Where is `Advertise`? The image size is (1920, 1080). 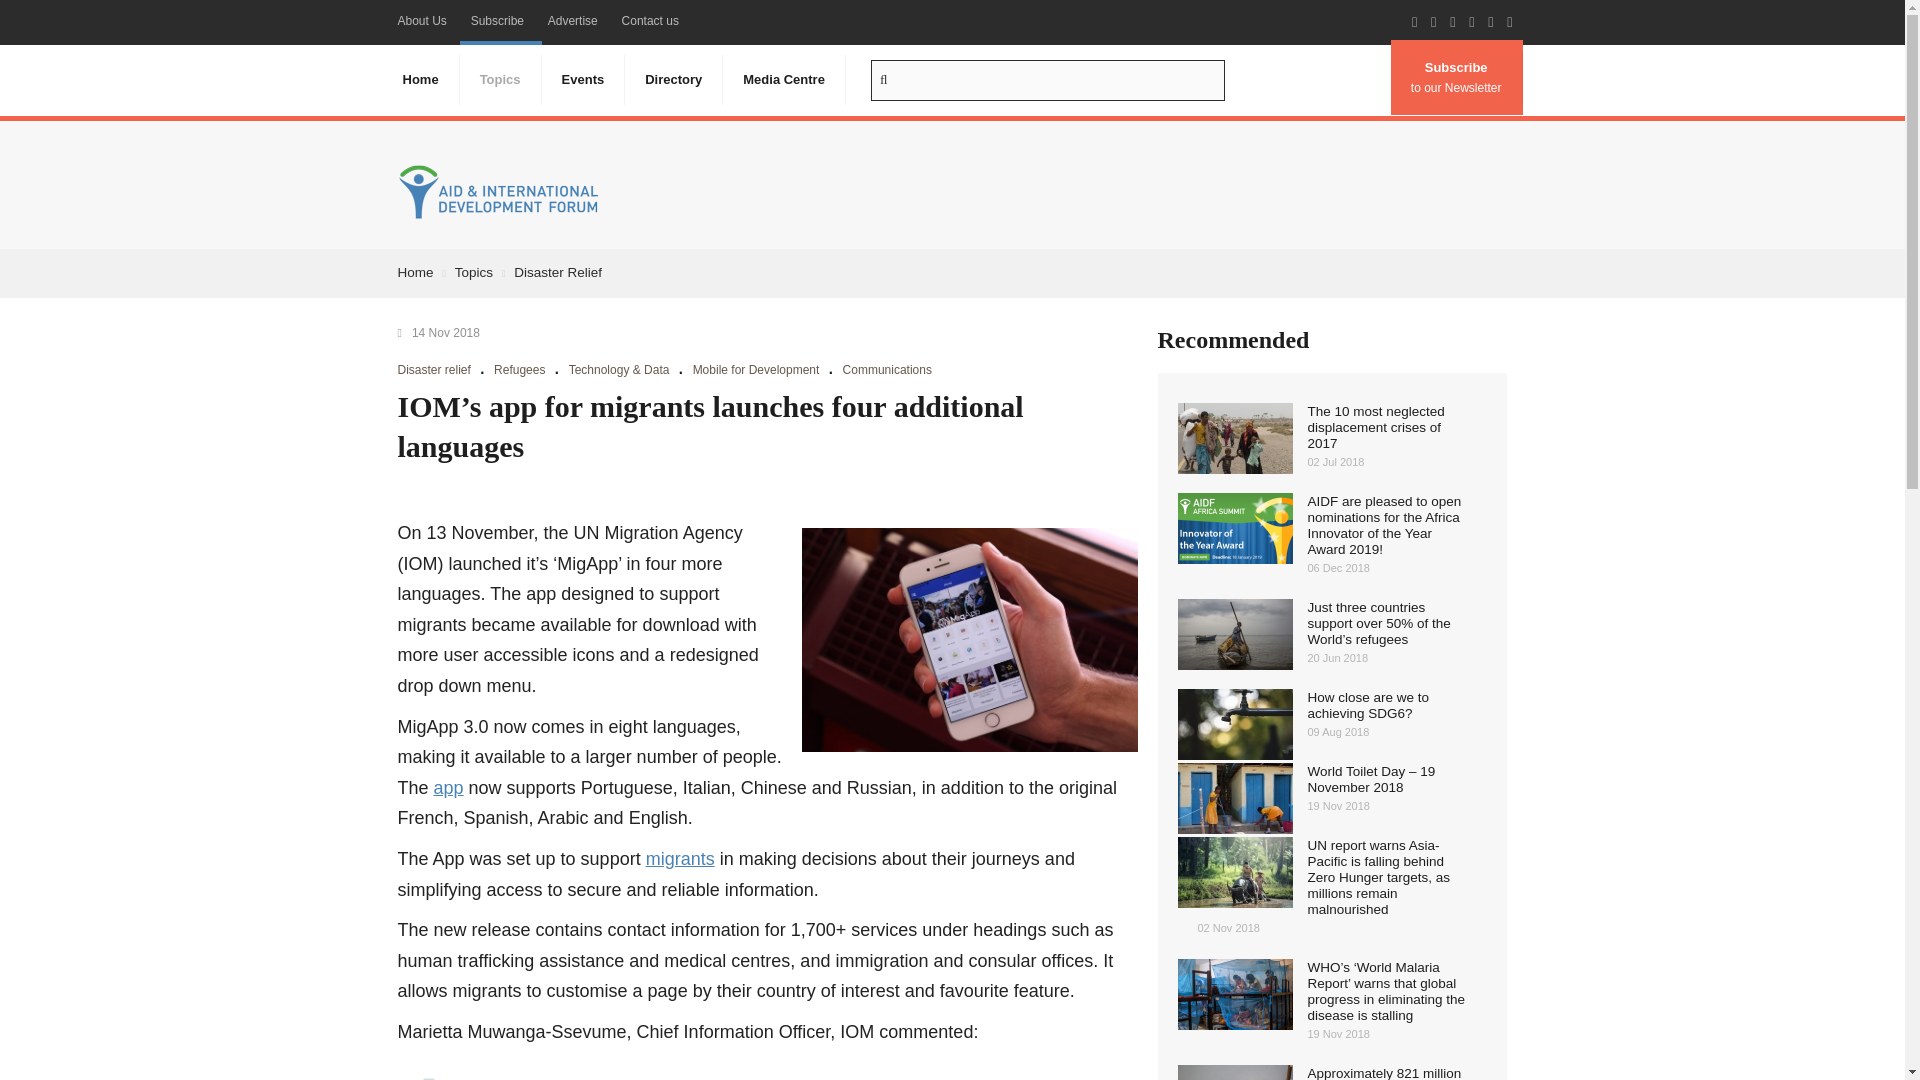
Advertise is located at coordinates (572, 21).